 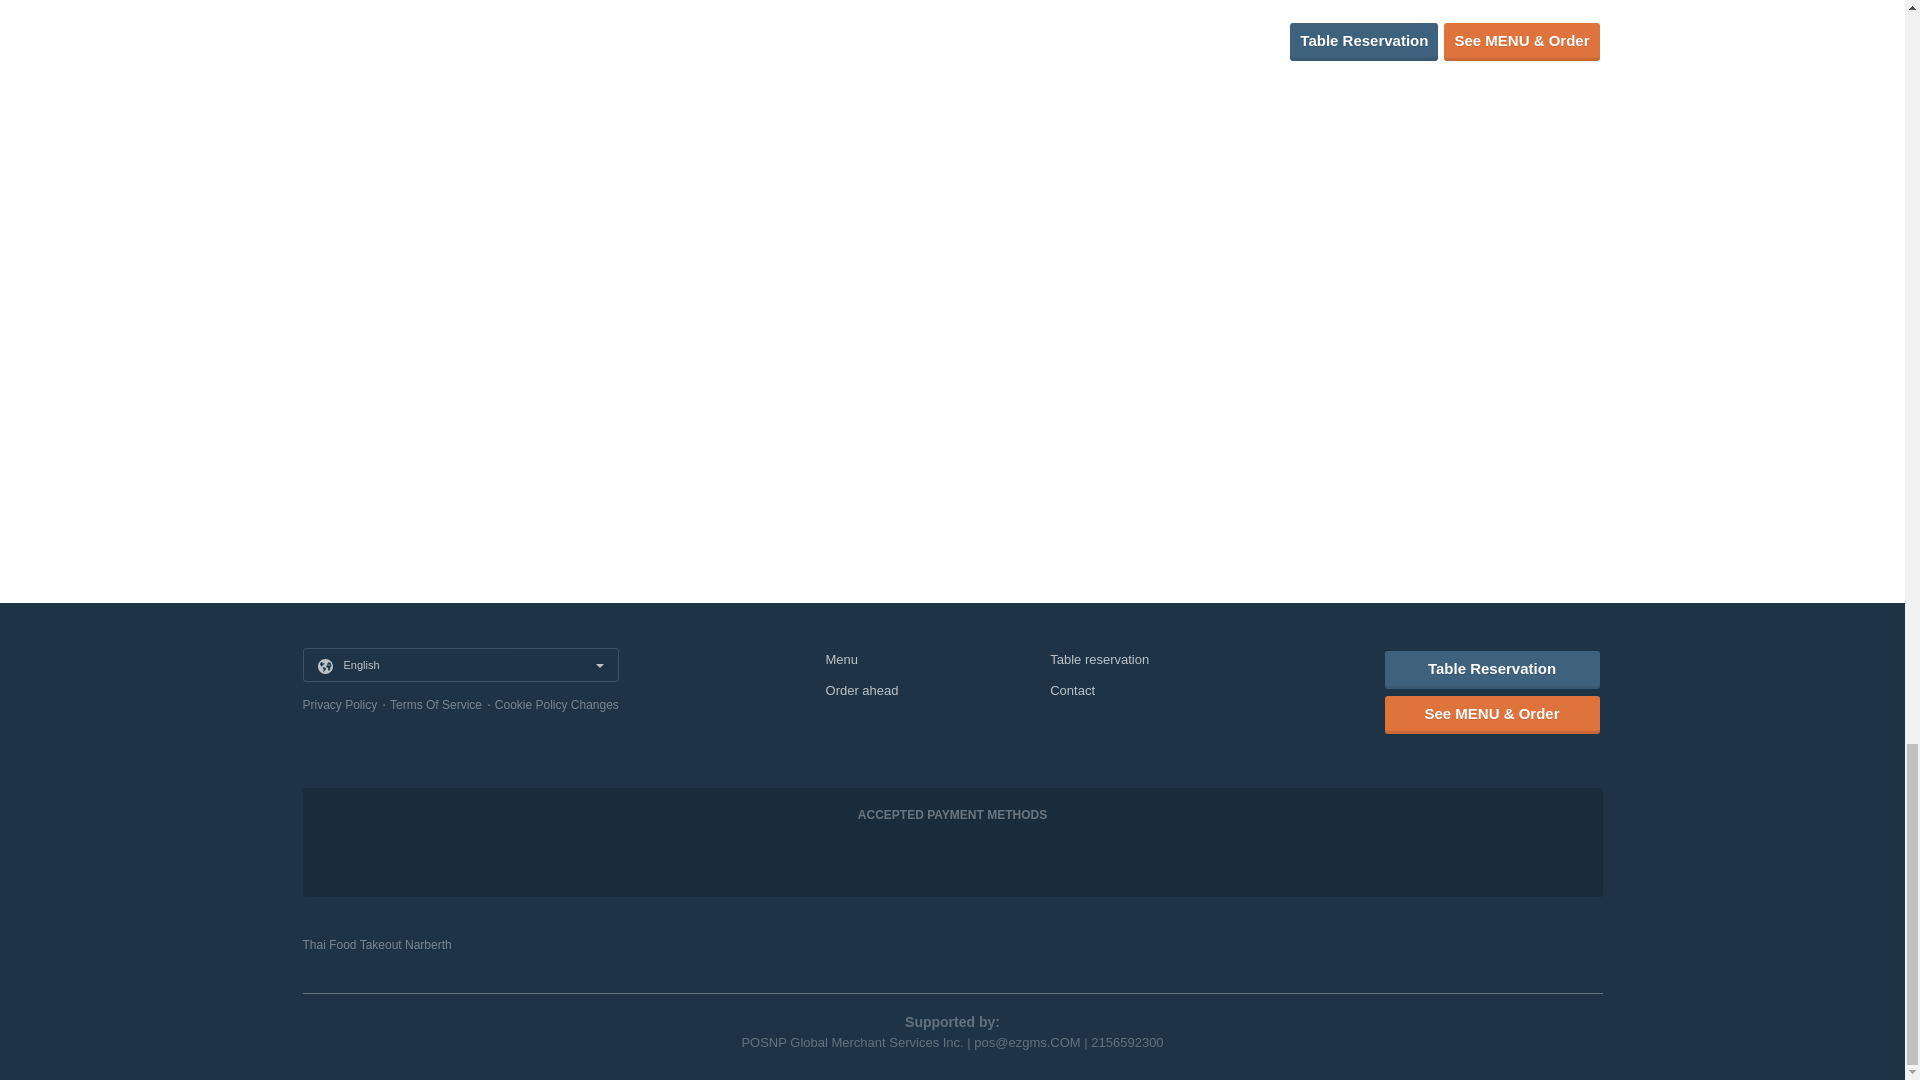 I want to click on Cookie Policy Changes, so click(x=556, y=704).